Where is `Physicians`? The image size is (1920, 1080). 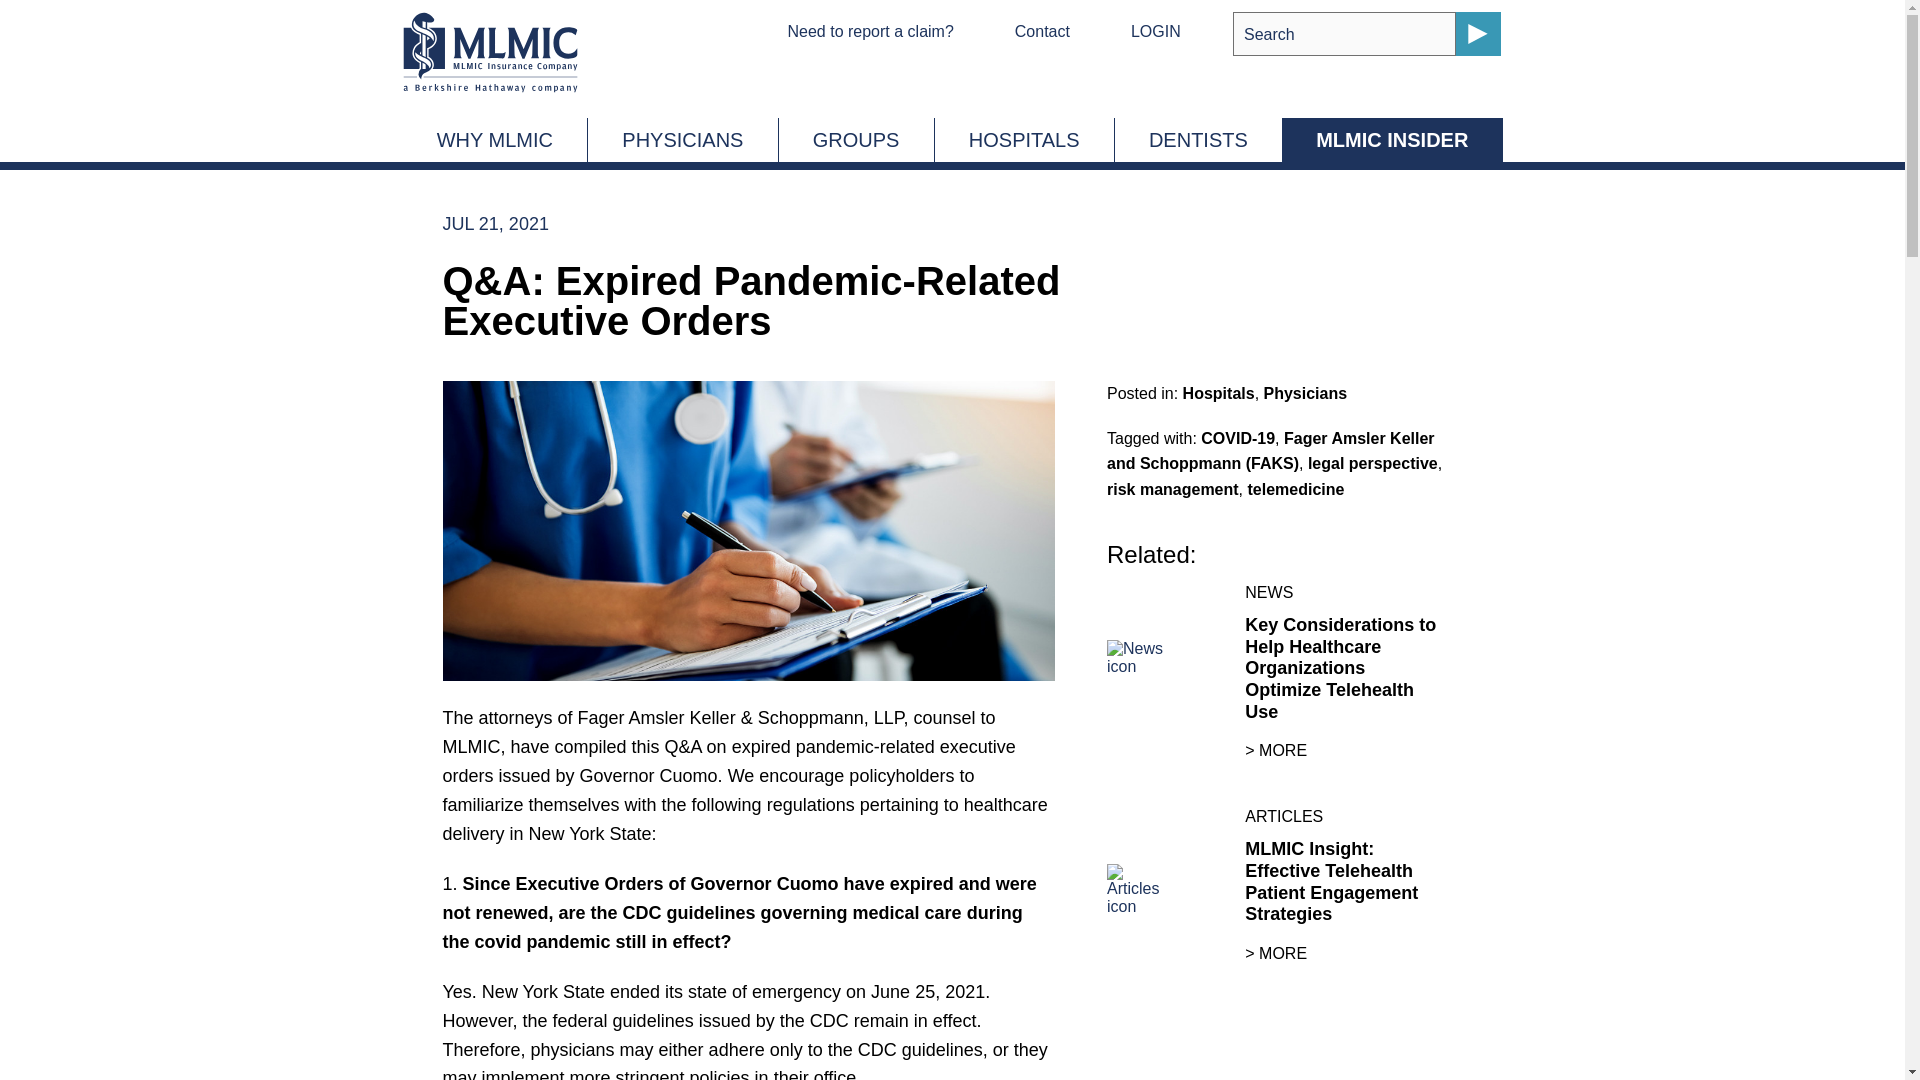
Physicians is located at coordinates (1305, 392).